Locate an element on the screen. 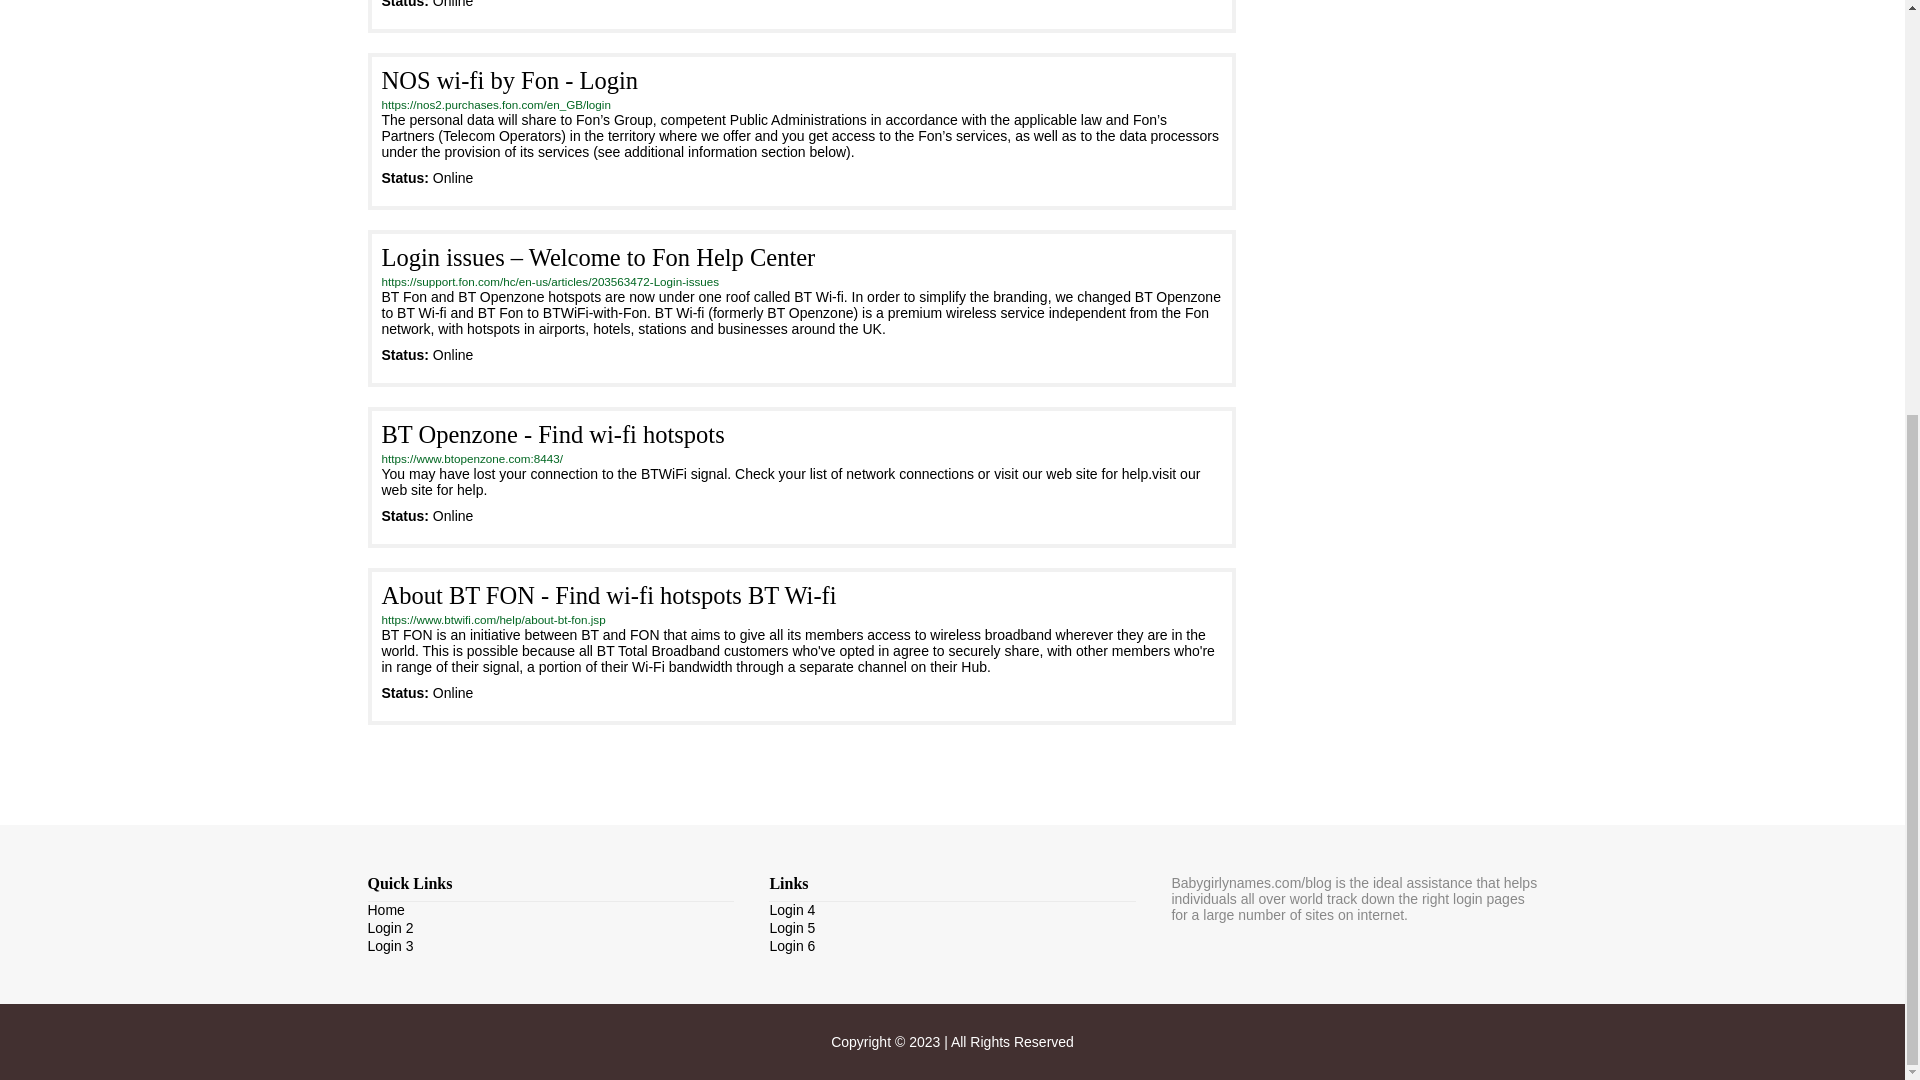 The image size is (1920, 1080). Login 5 is located at coordinates (792, 928).